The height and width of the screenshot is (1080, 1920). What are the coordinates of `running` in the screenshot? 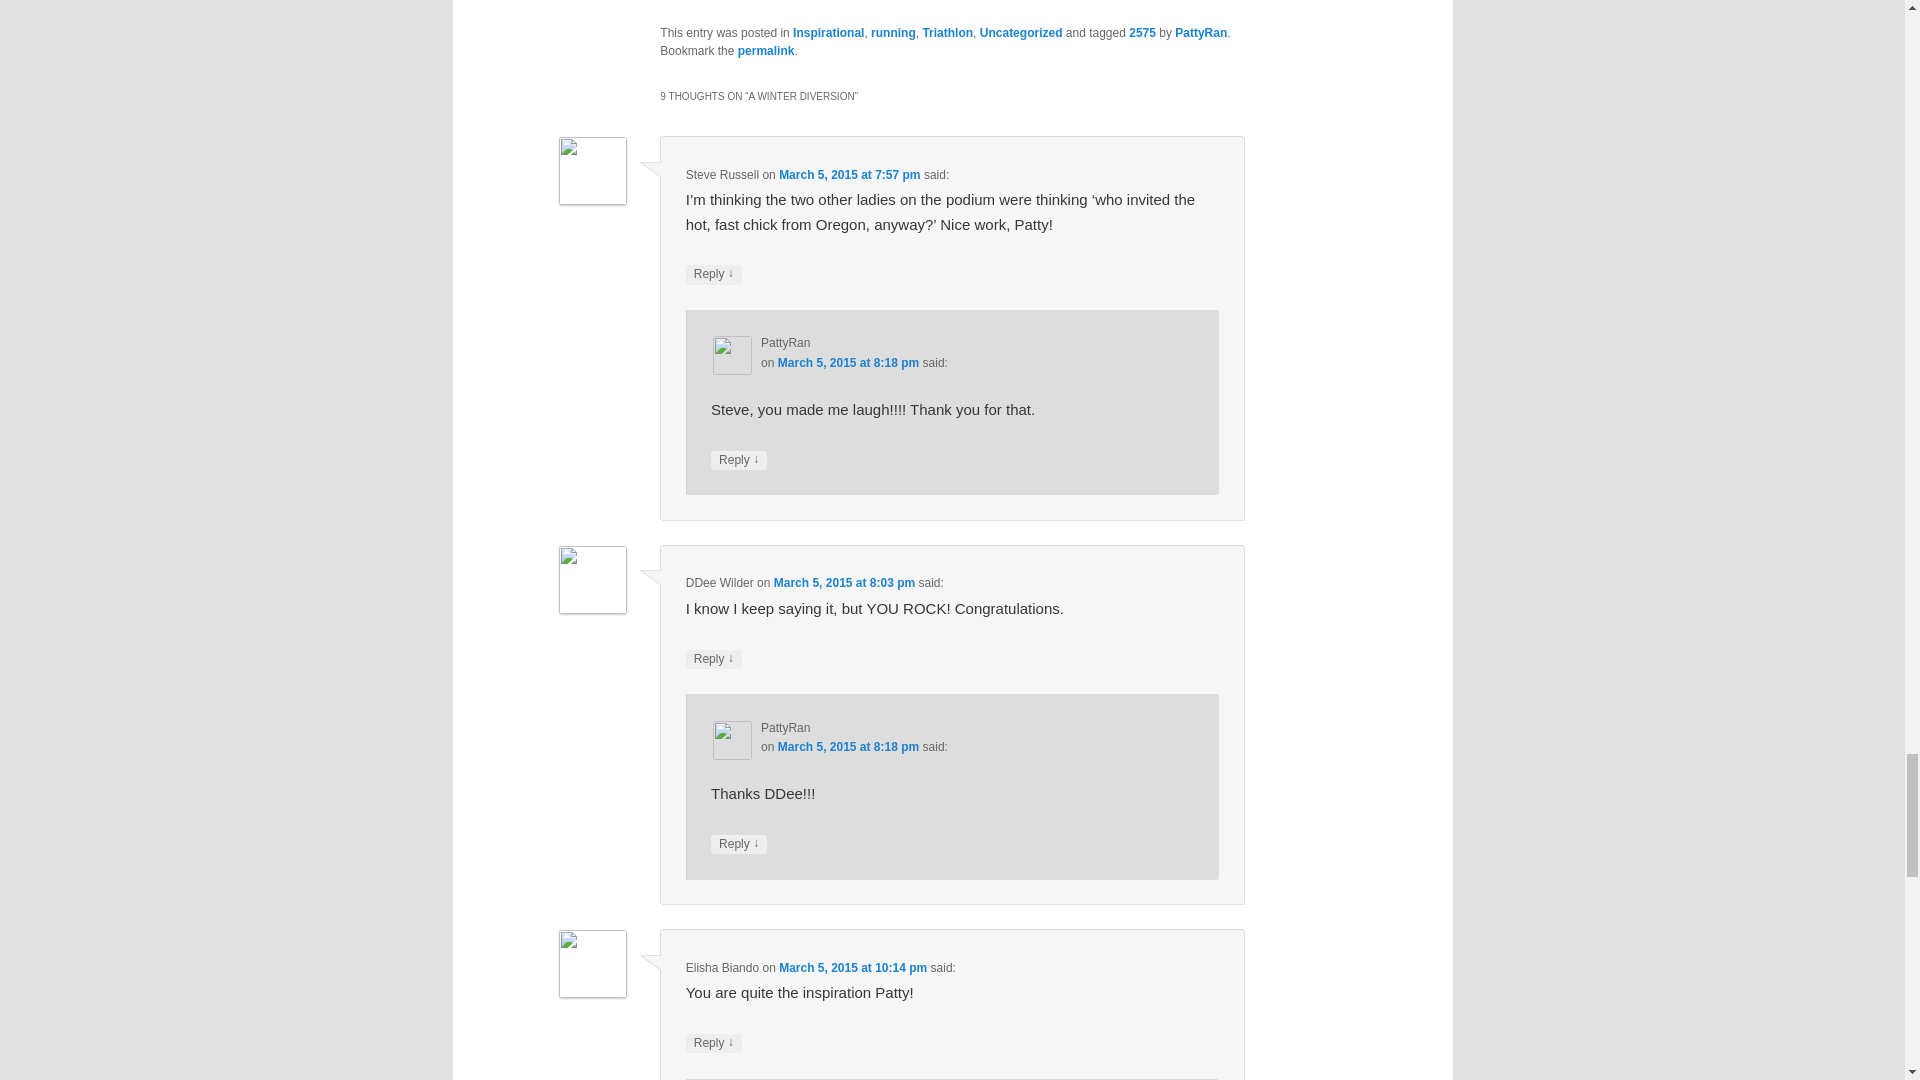 It's located at (893, 32).